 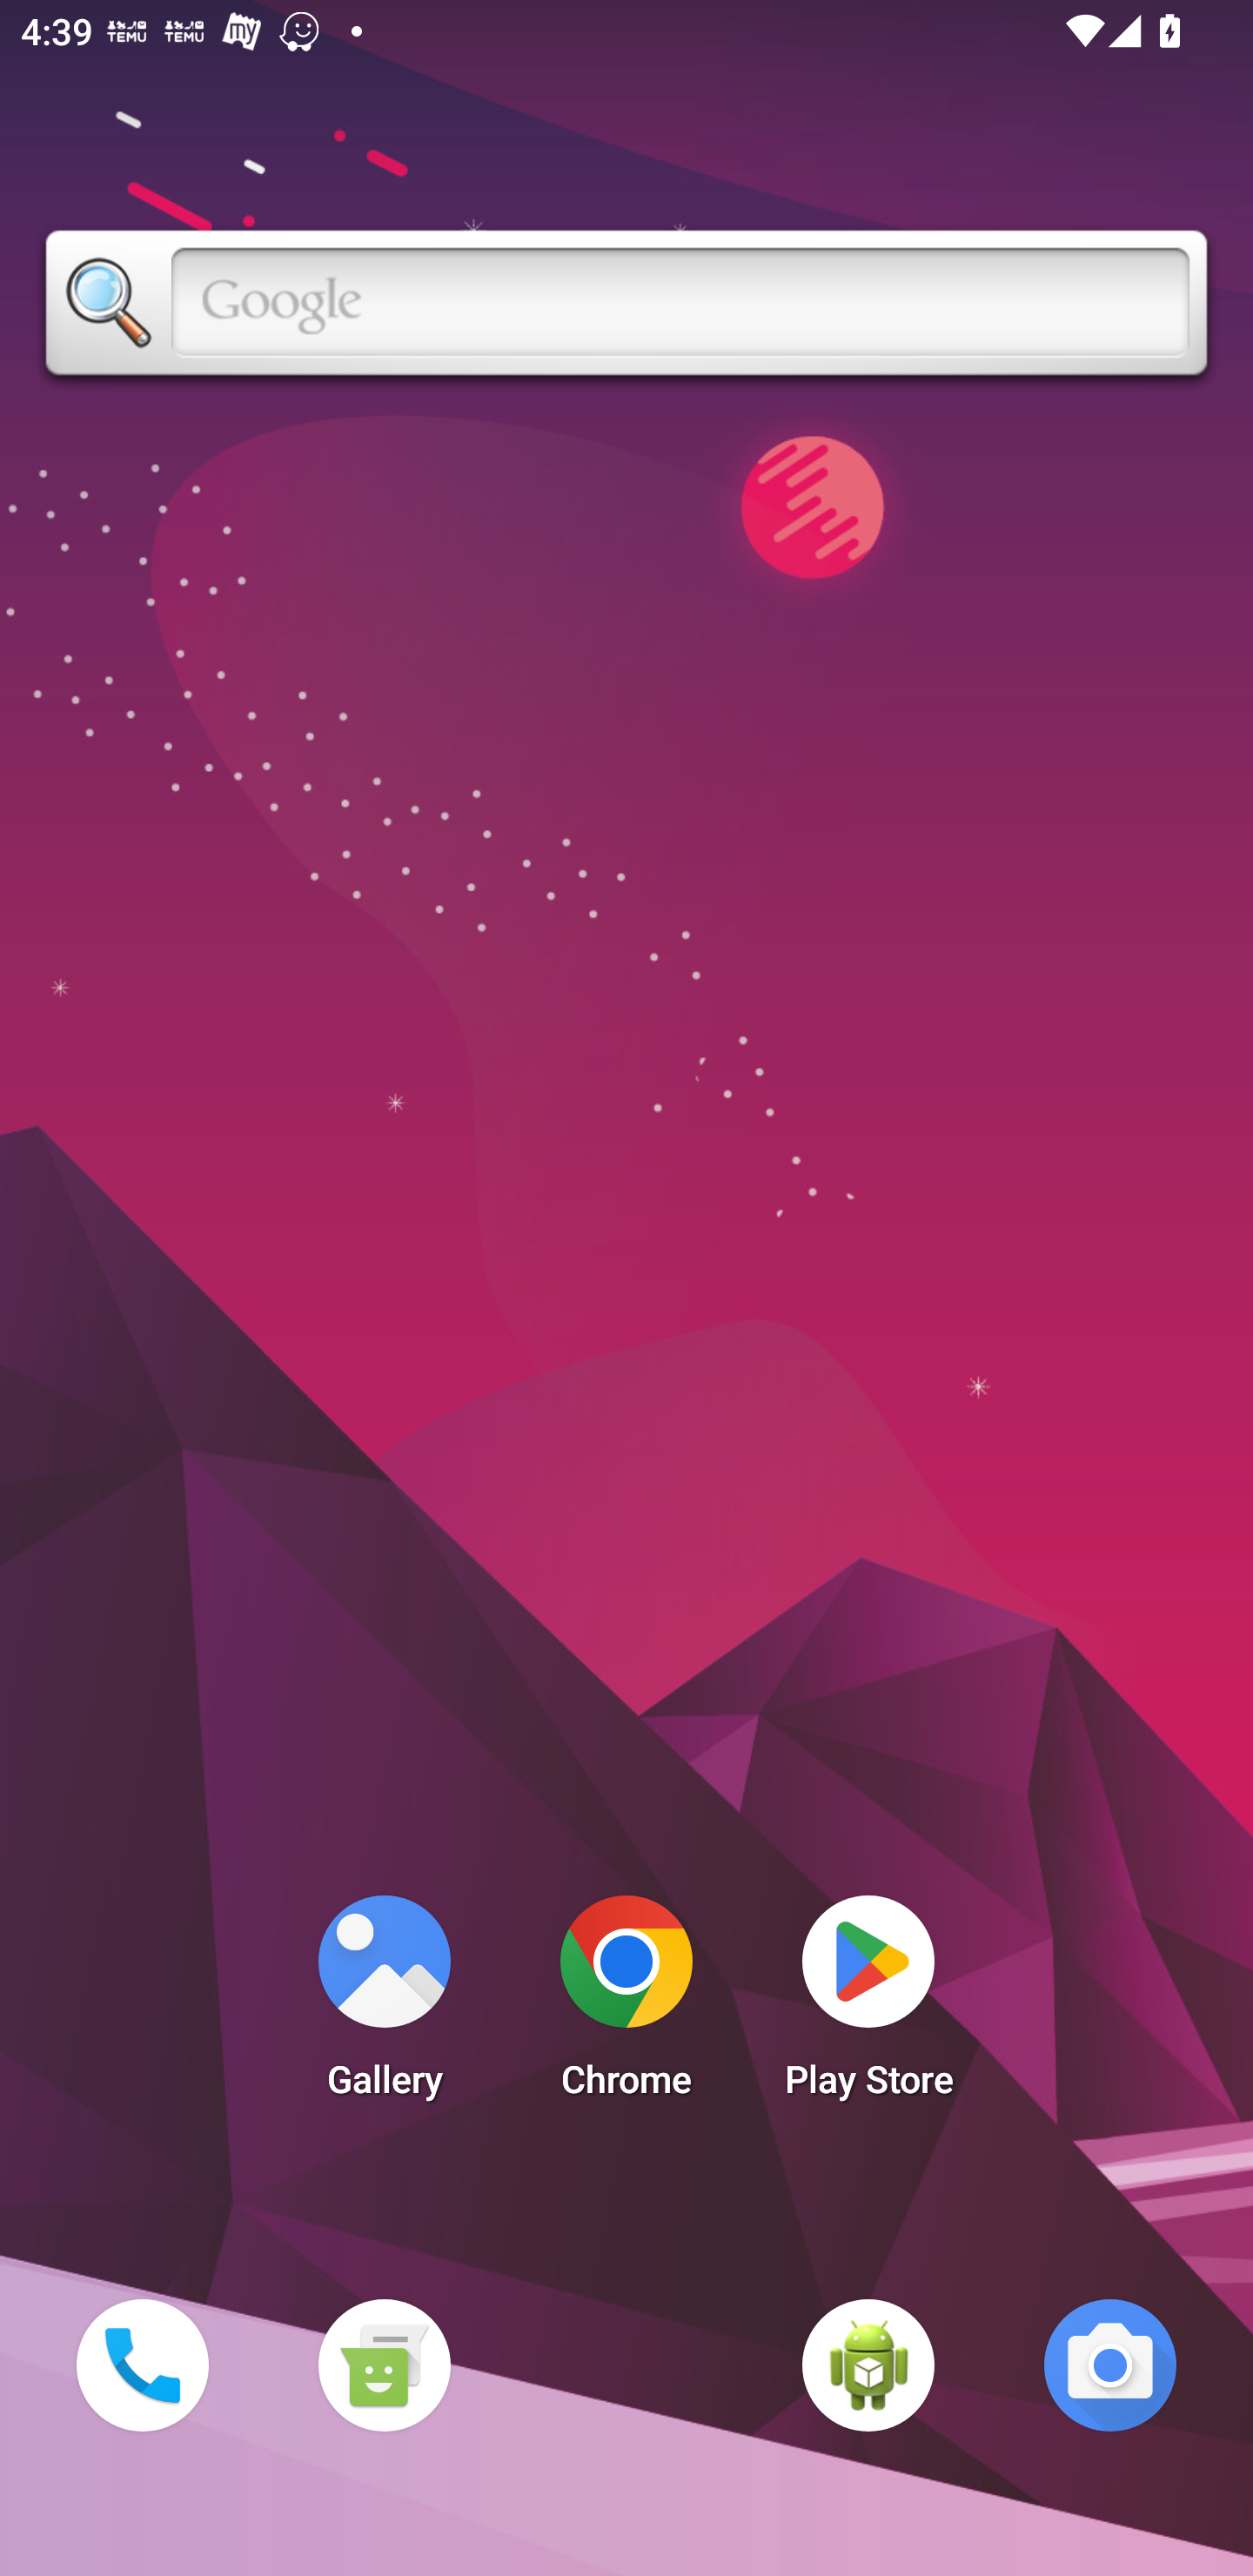 I want to click on Camera, so click(x=1110, y=2365).